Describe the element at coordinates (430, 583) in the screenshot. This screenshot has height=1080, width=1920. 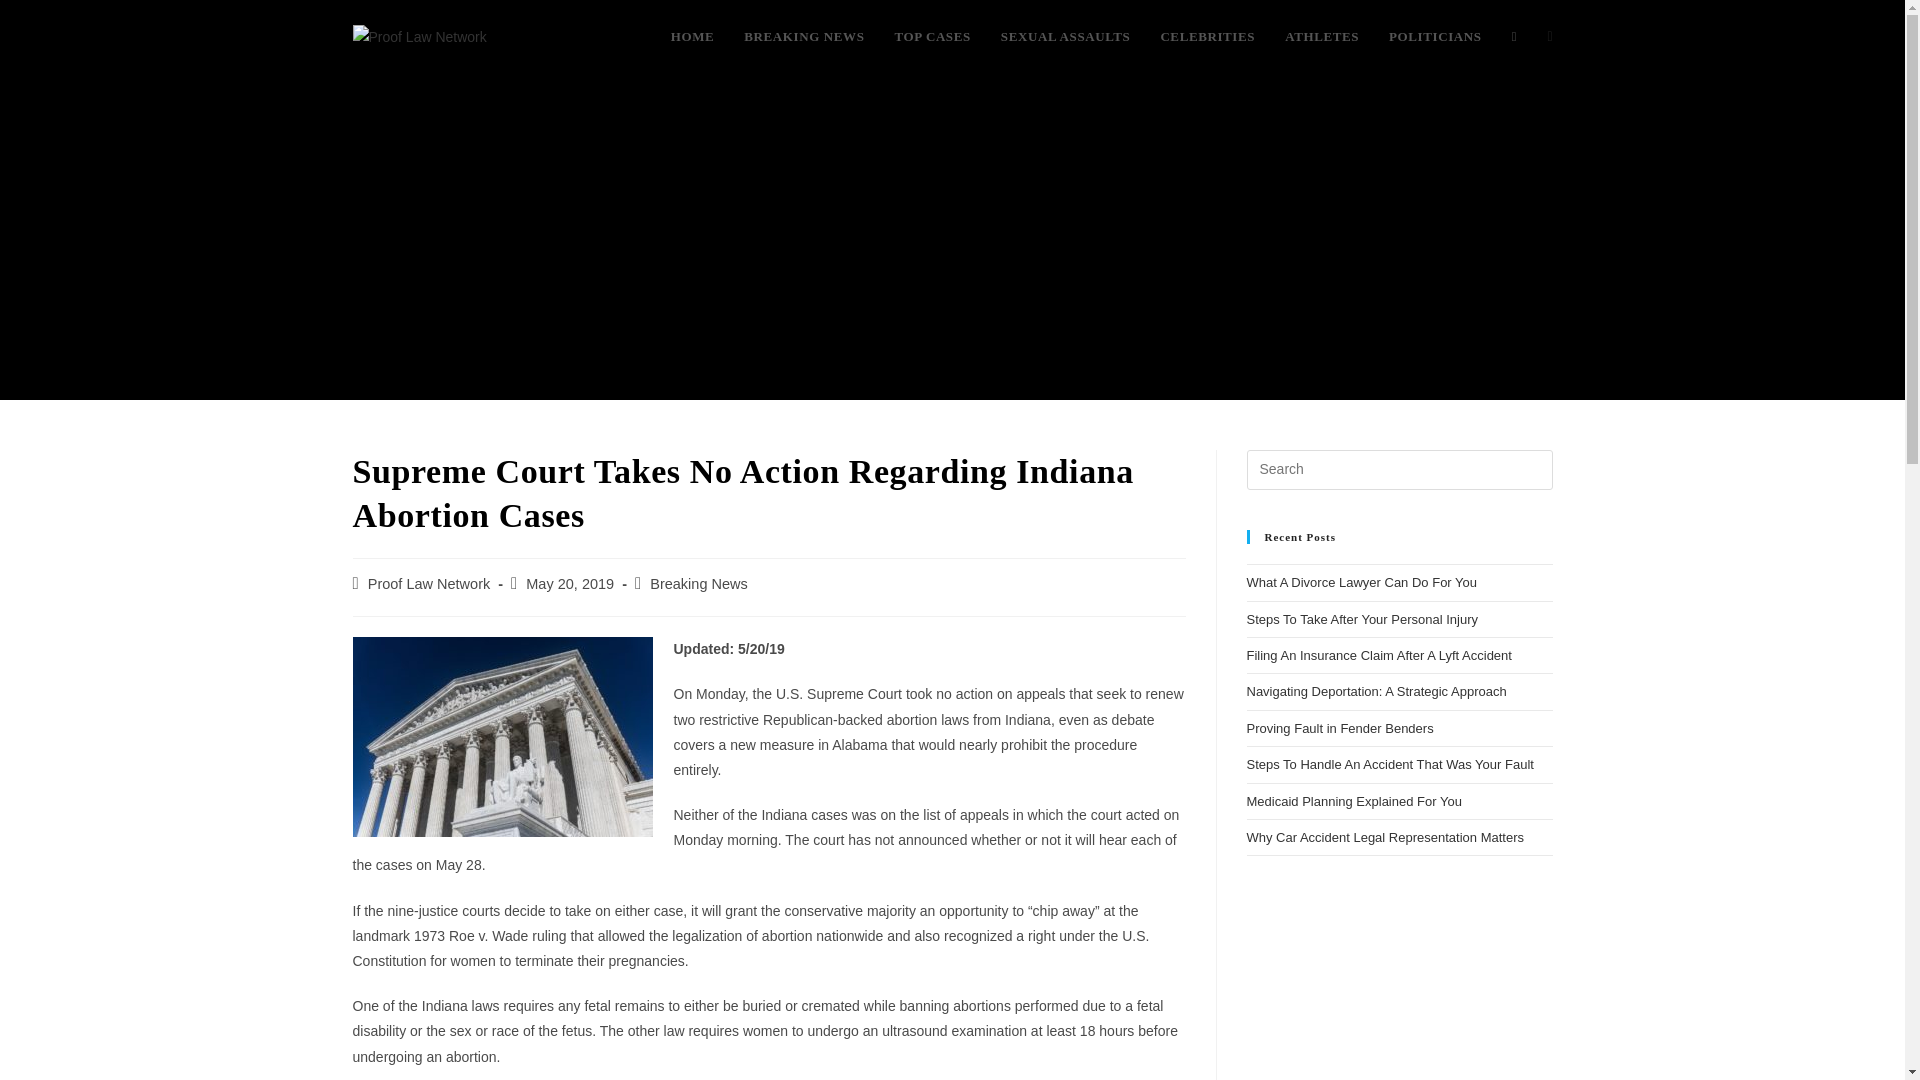
I see `Posts by Proof Law Network` at that location.